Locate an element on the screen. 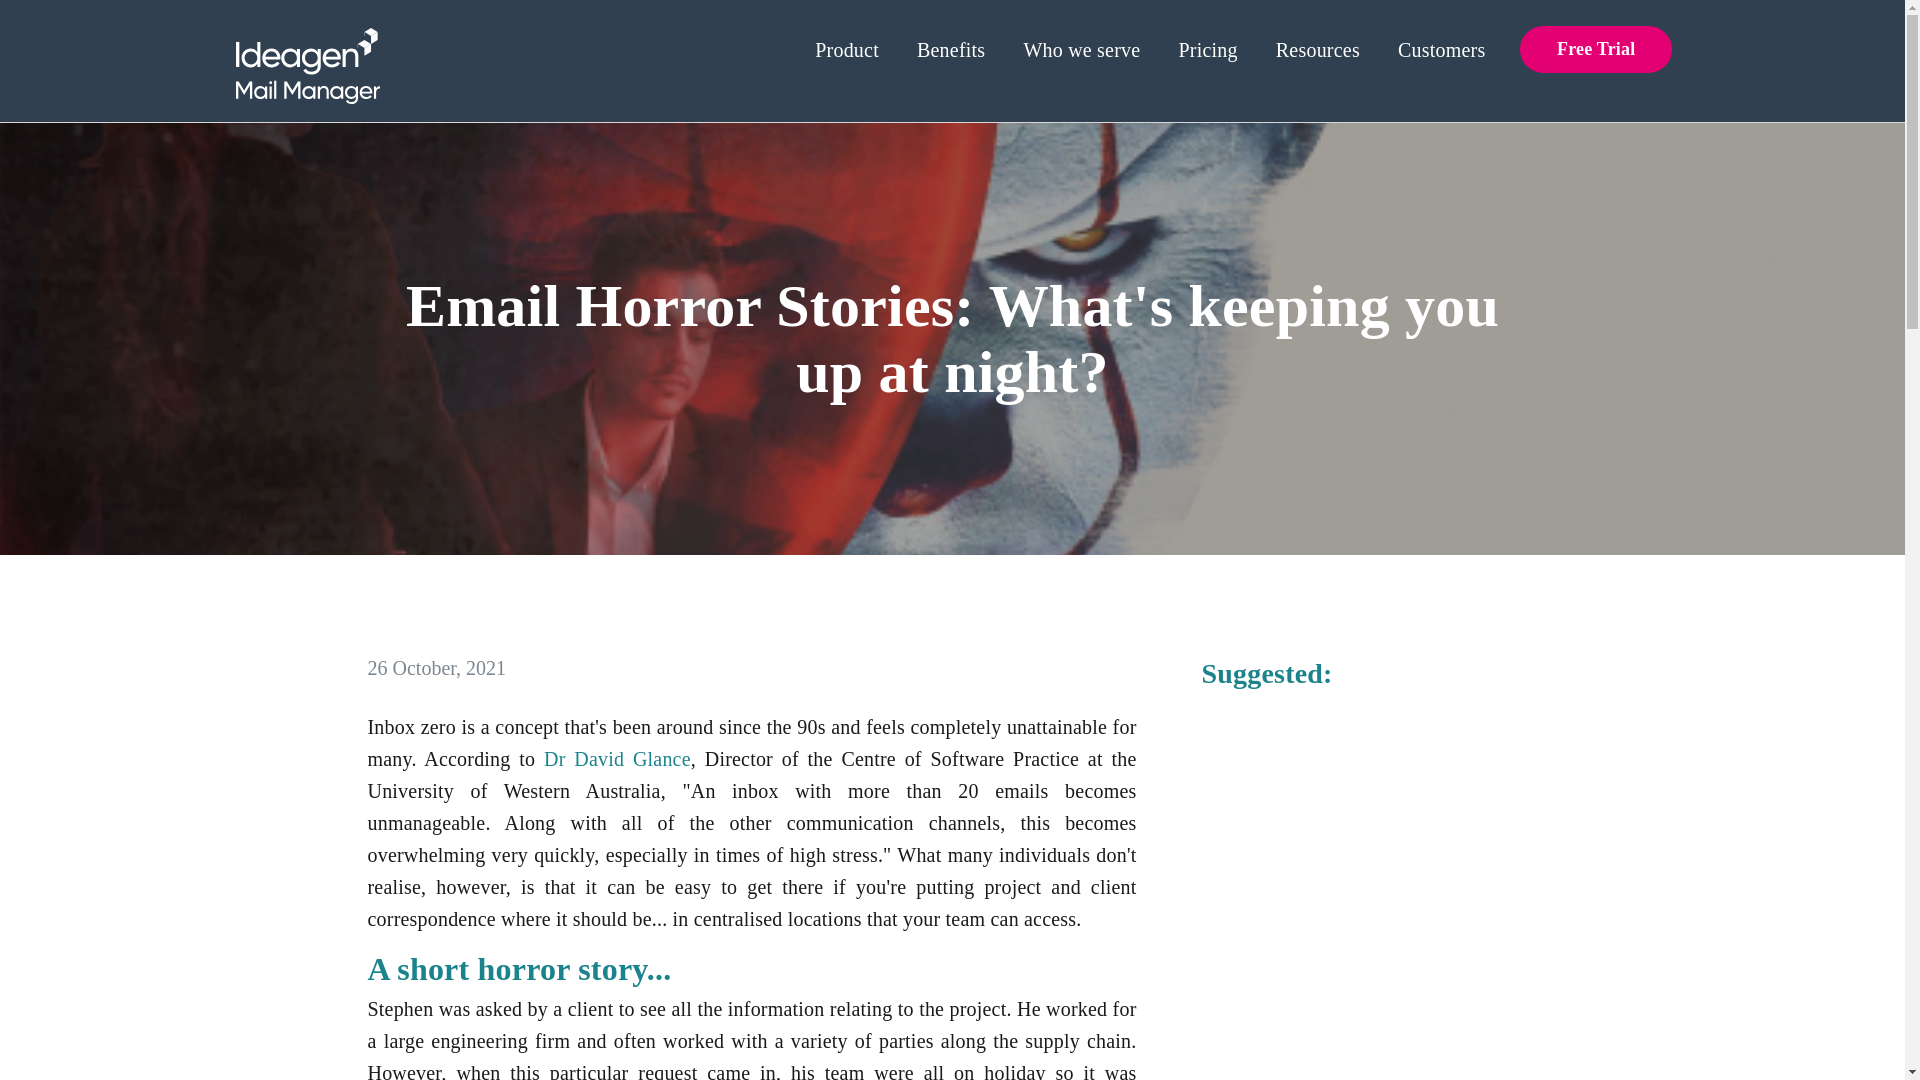  Benefits is located at coordinates (951, 52).